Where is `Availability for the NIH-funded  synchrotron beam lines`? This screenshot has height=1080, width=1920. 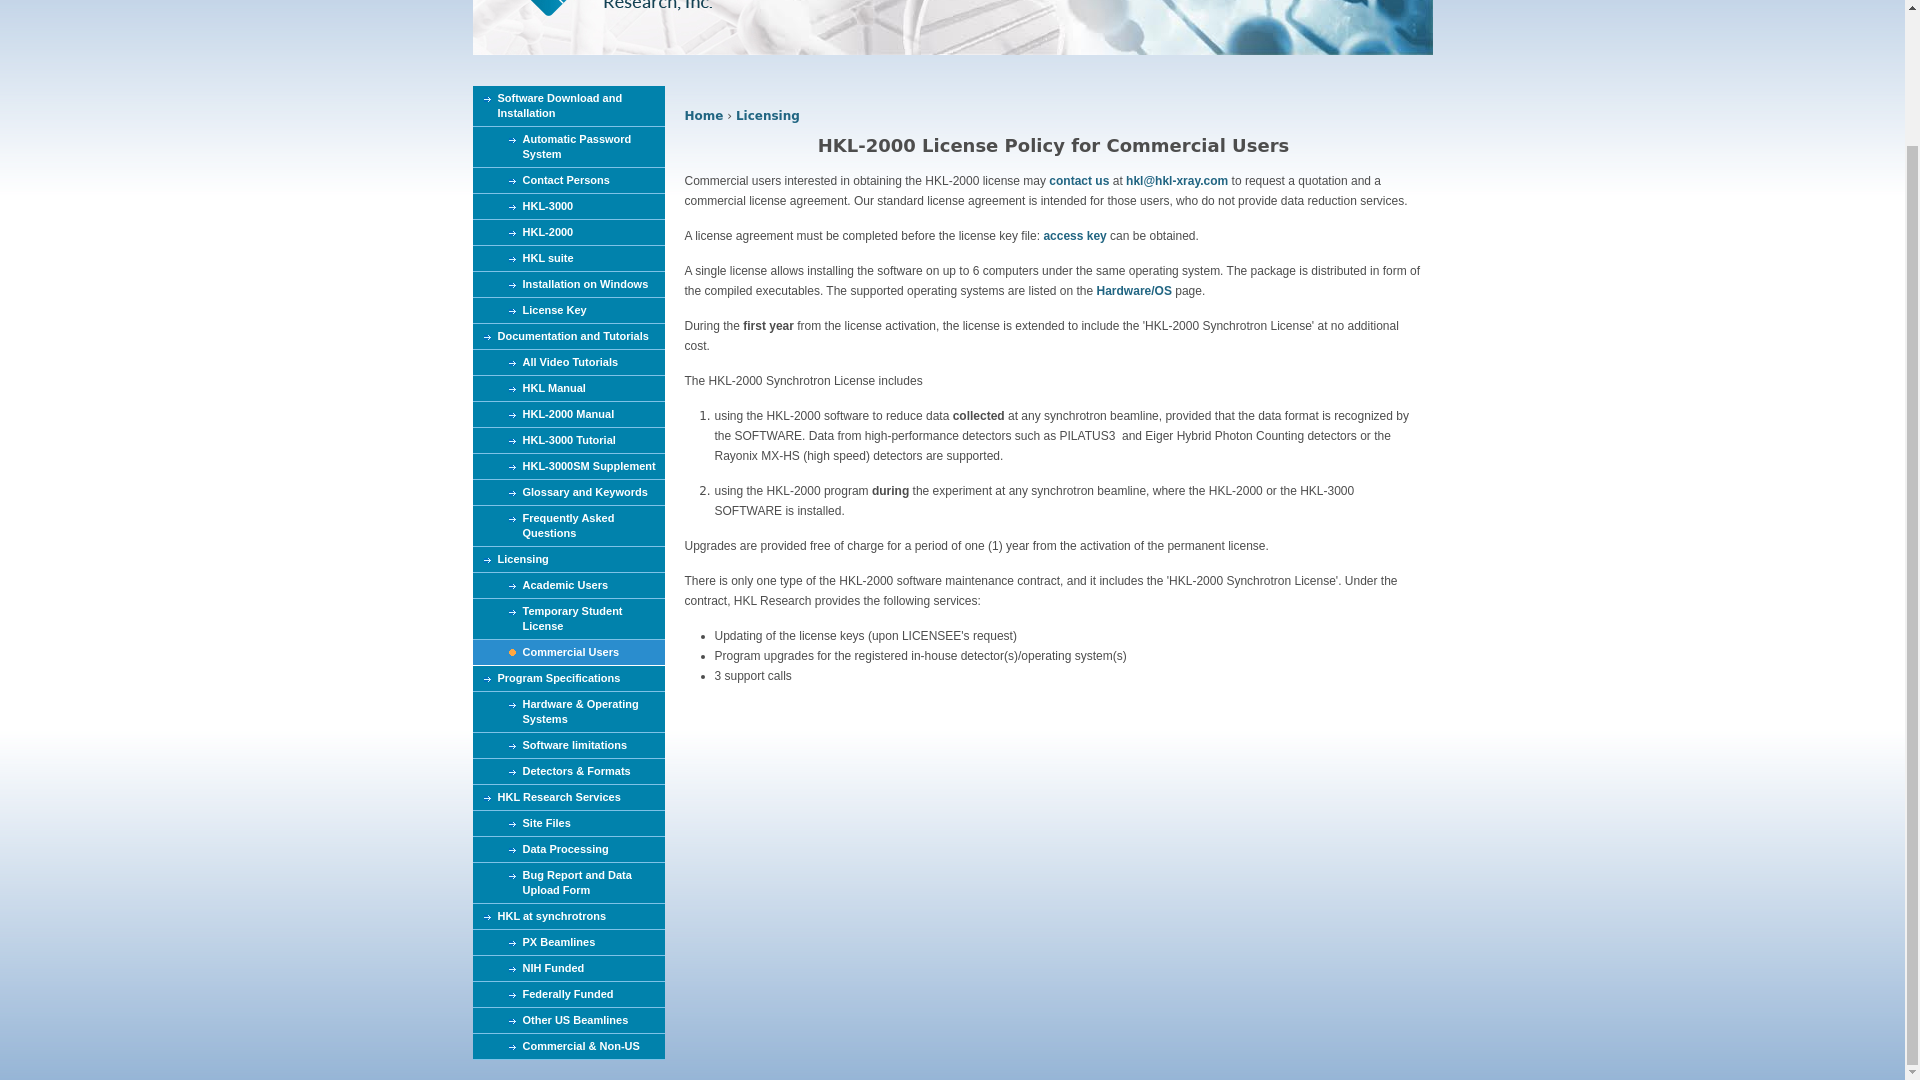 Availability for the NIH-funded  synchrotron beam lines is located at coordinates (568, 968).